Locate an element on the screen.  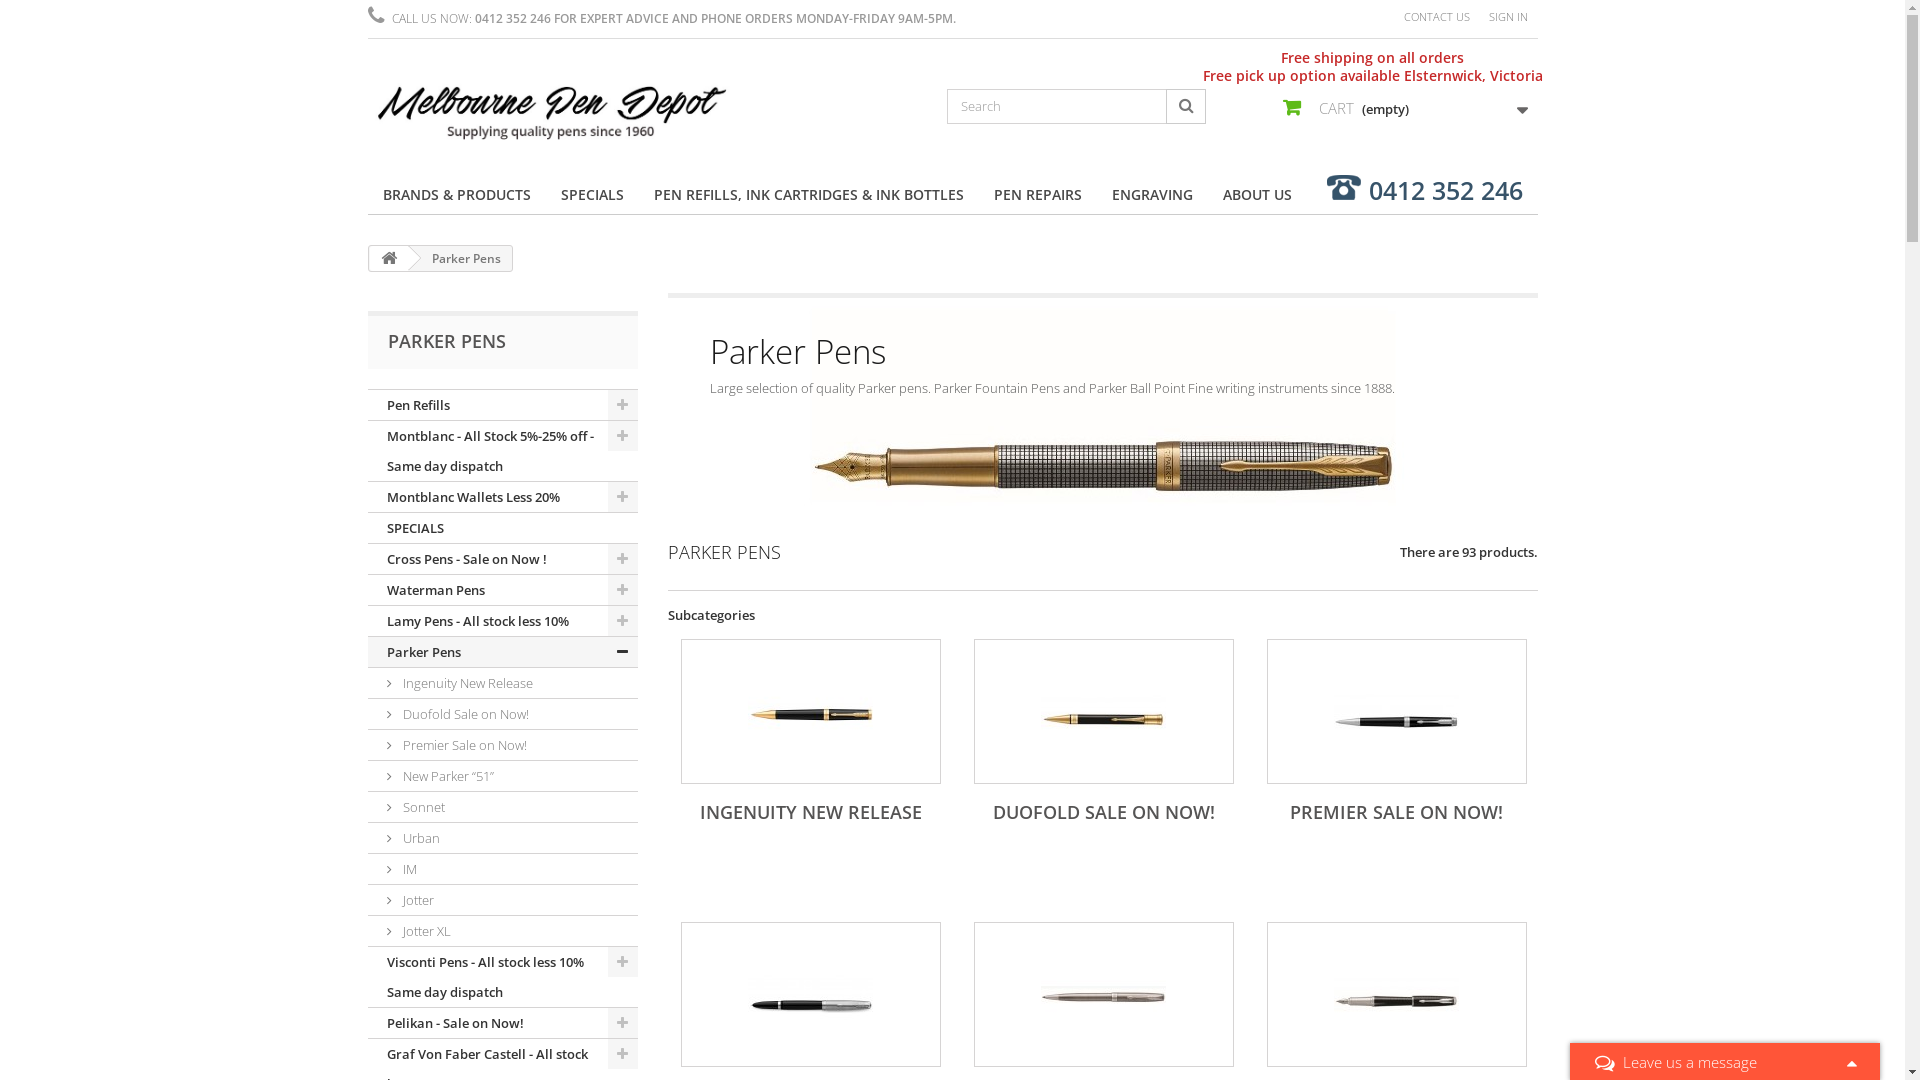
Jotter is located at coordinates (503, 900).